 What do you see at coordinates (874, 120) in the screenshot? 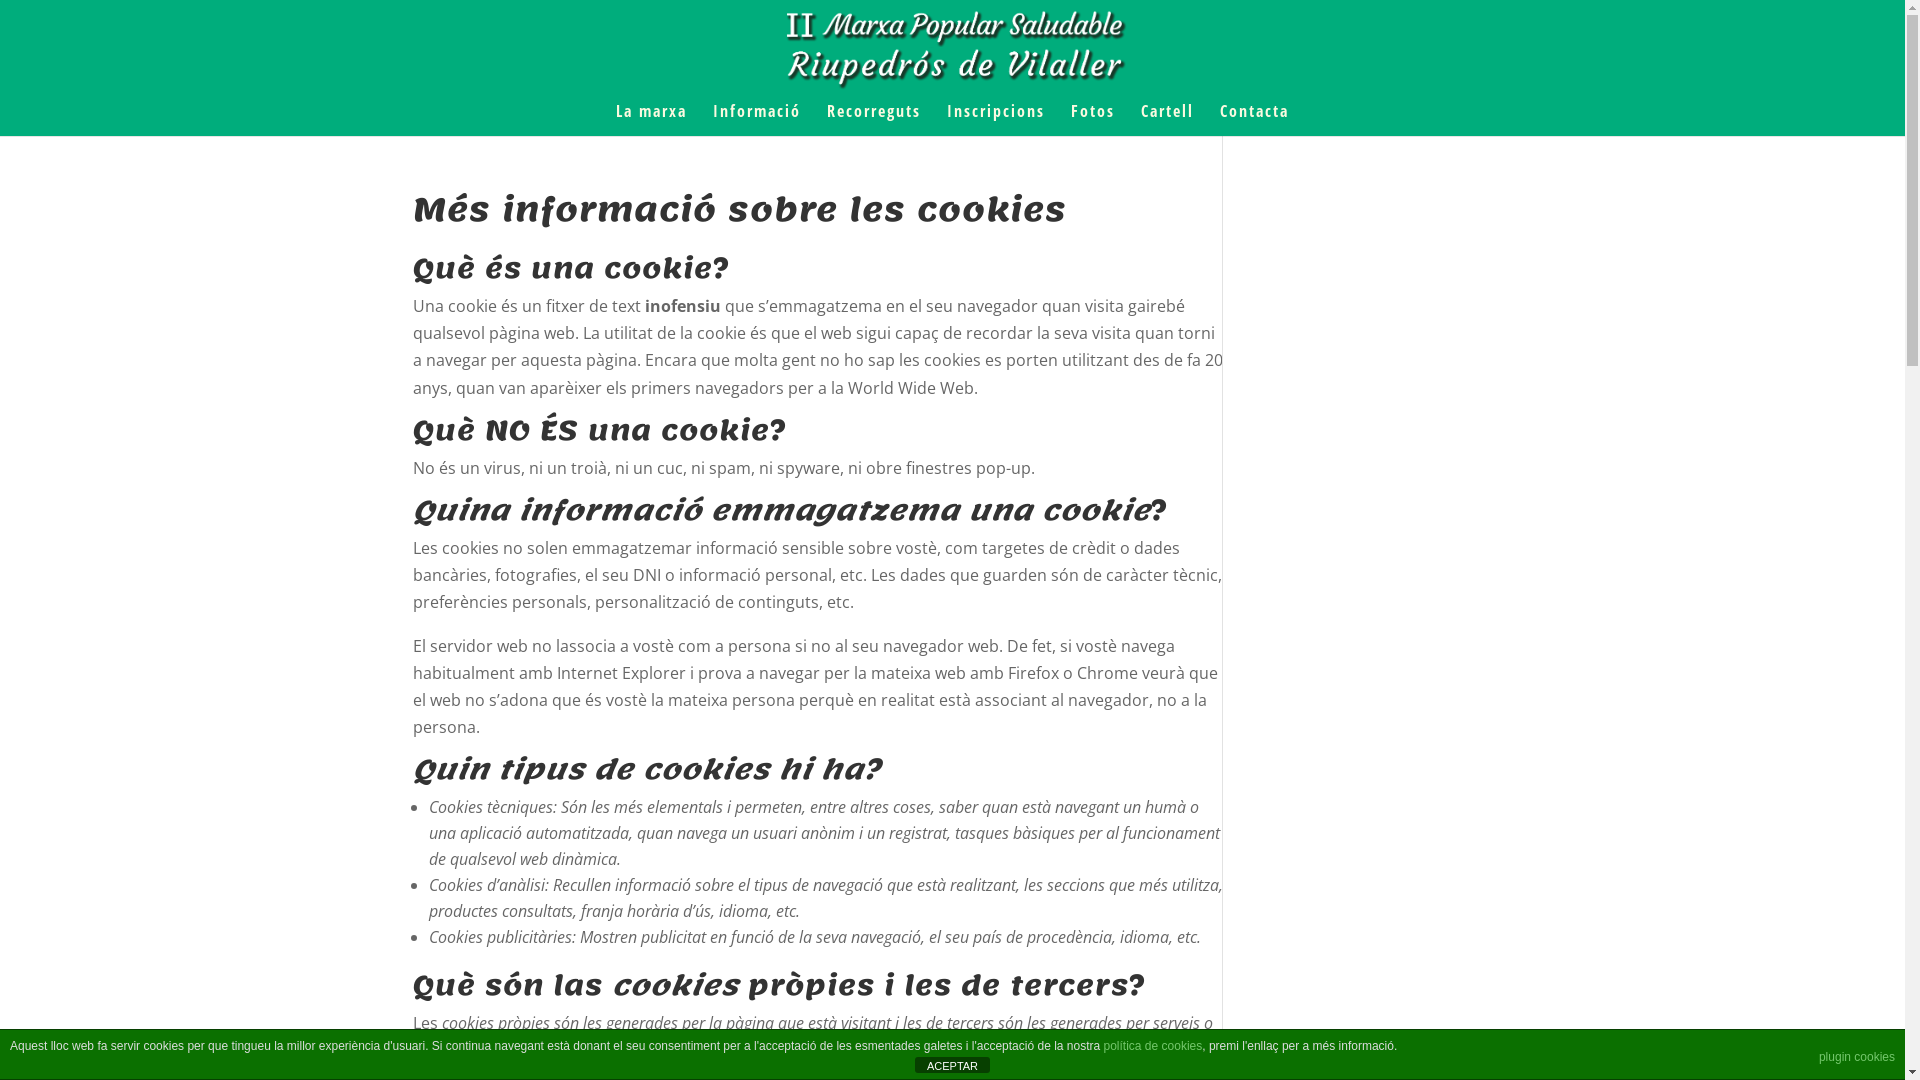
I see `Recorreguts` at bounding box center [874, 120].